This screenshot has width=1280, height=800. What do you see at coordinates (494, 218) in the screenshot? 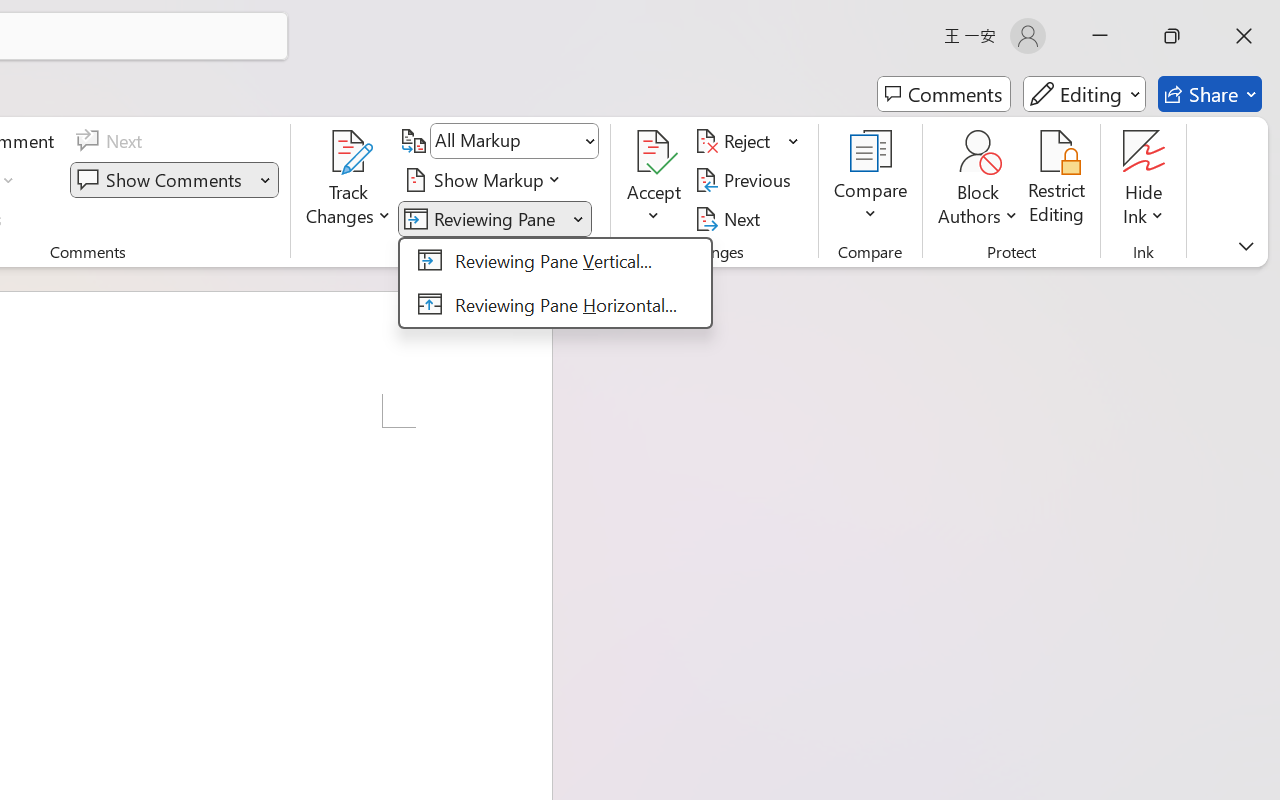
I see `Reviewing Pane` at bounding box center [494, 218].